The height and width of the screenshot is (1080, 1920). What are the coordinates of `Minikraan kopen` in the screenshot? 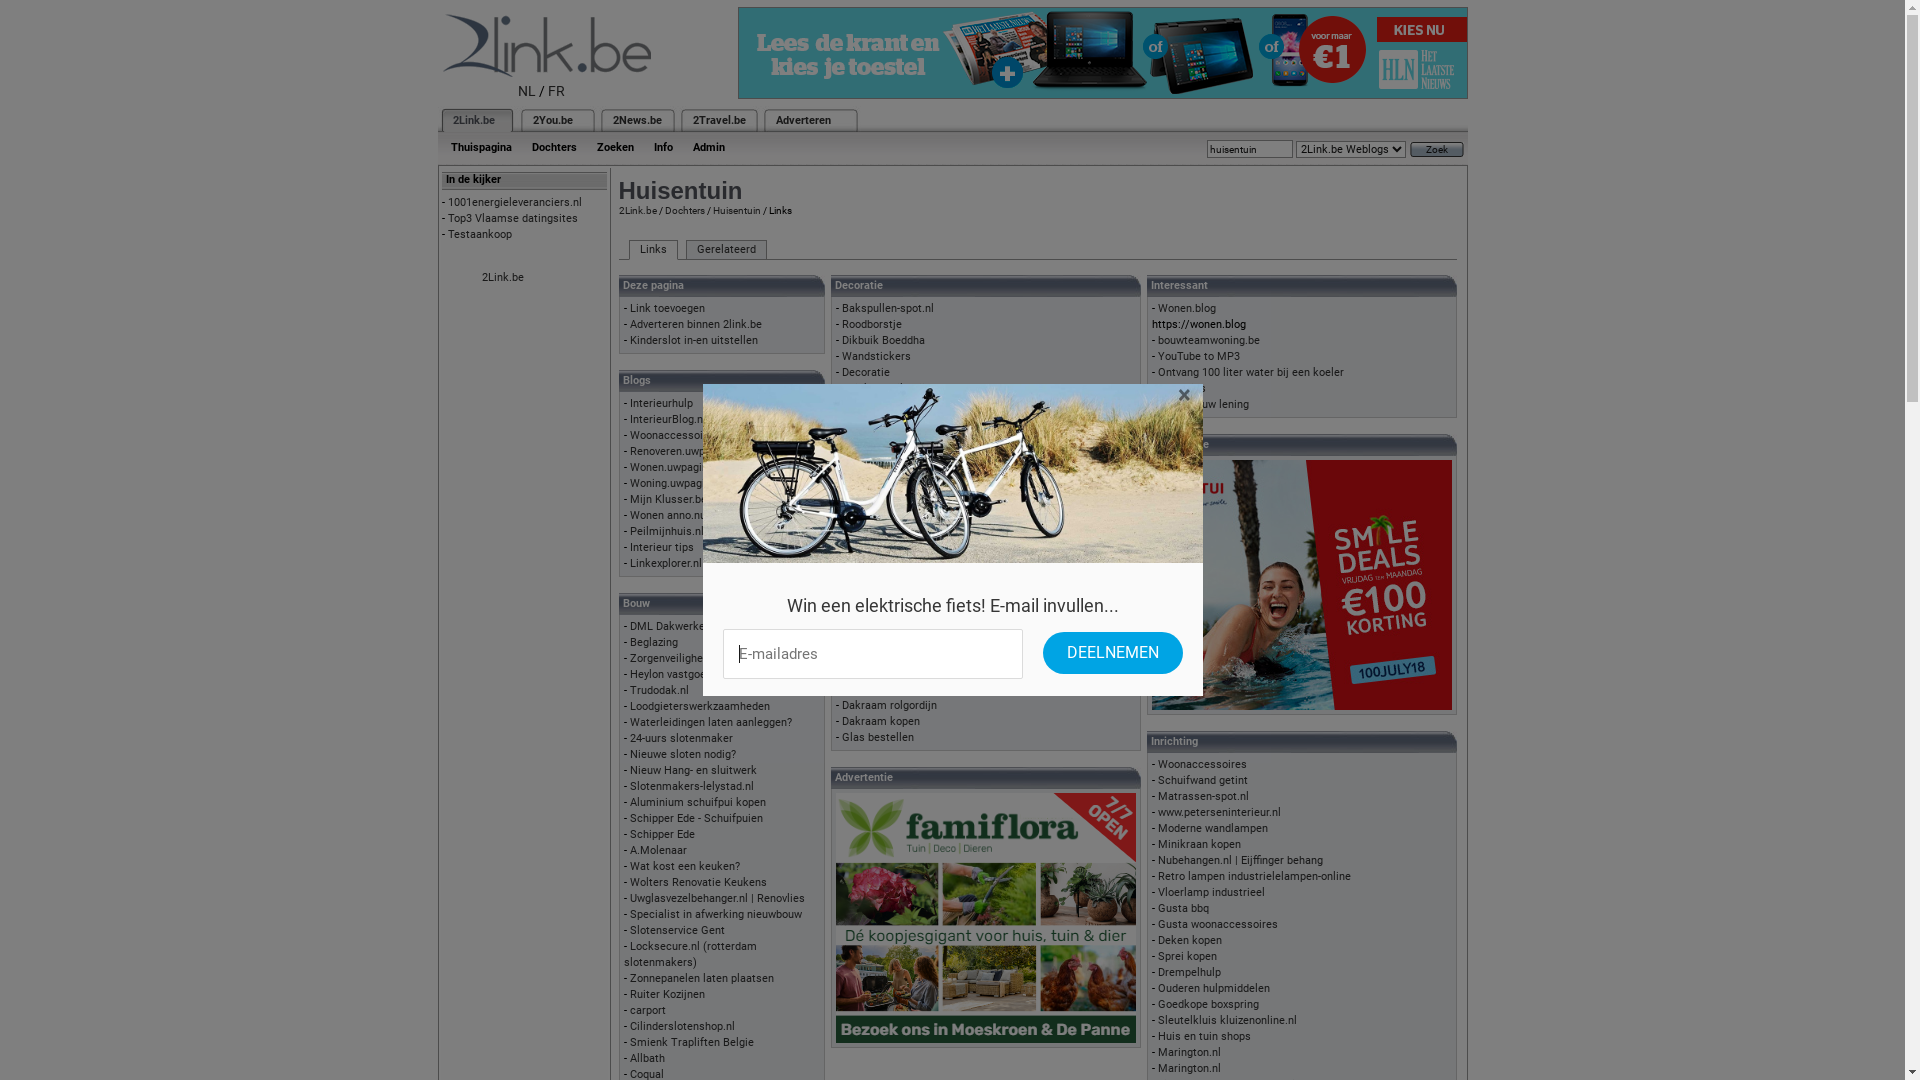 It's located at (1200, 844).